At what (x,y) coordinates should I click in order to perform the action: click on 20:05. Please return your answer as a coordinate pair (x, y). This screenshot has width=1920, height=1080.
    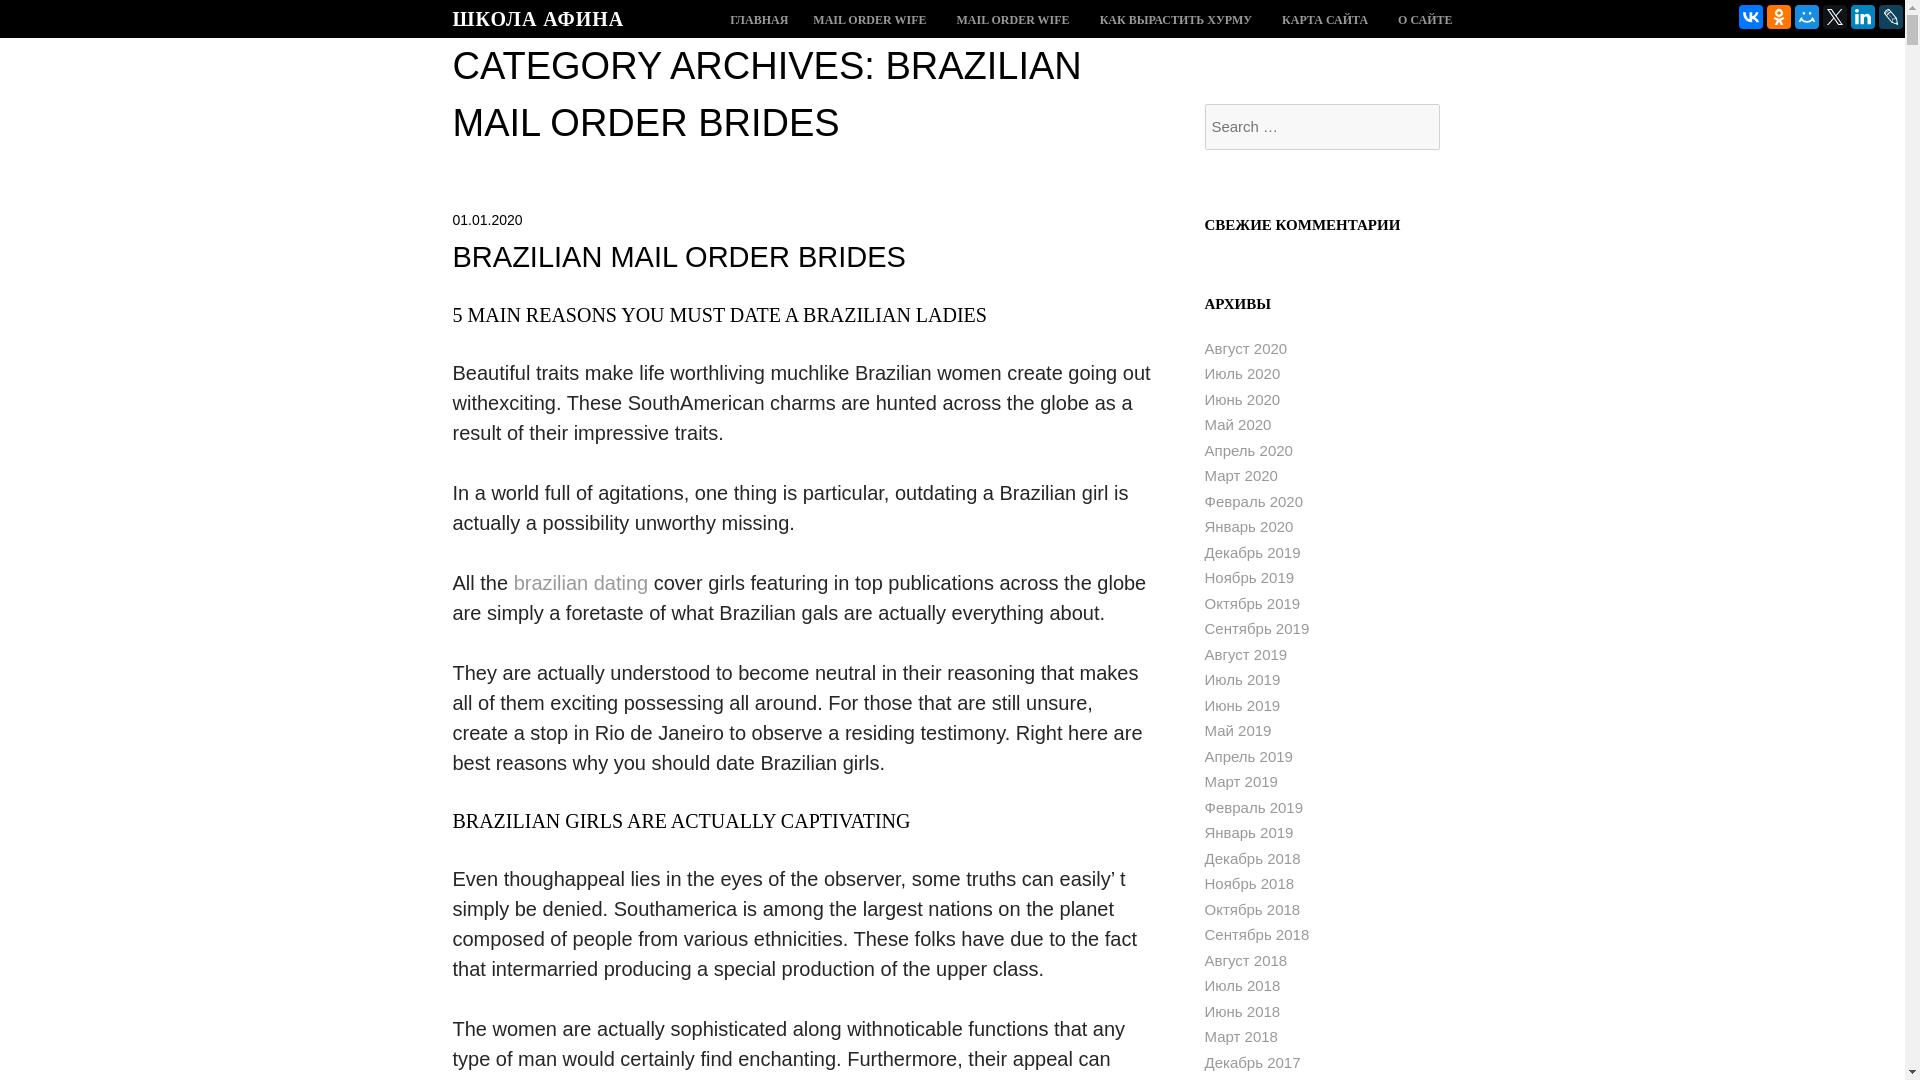
    Looking at the image, I should click on (486, 219).